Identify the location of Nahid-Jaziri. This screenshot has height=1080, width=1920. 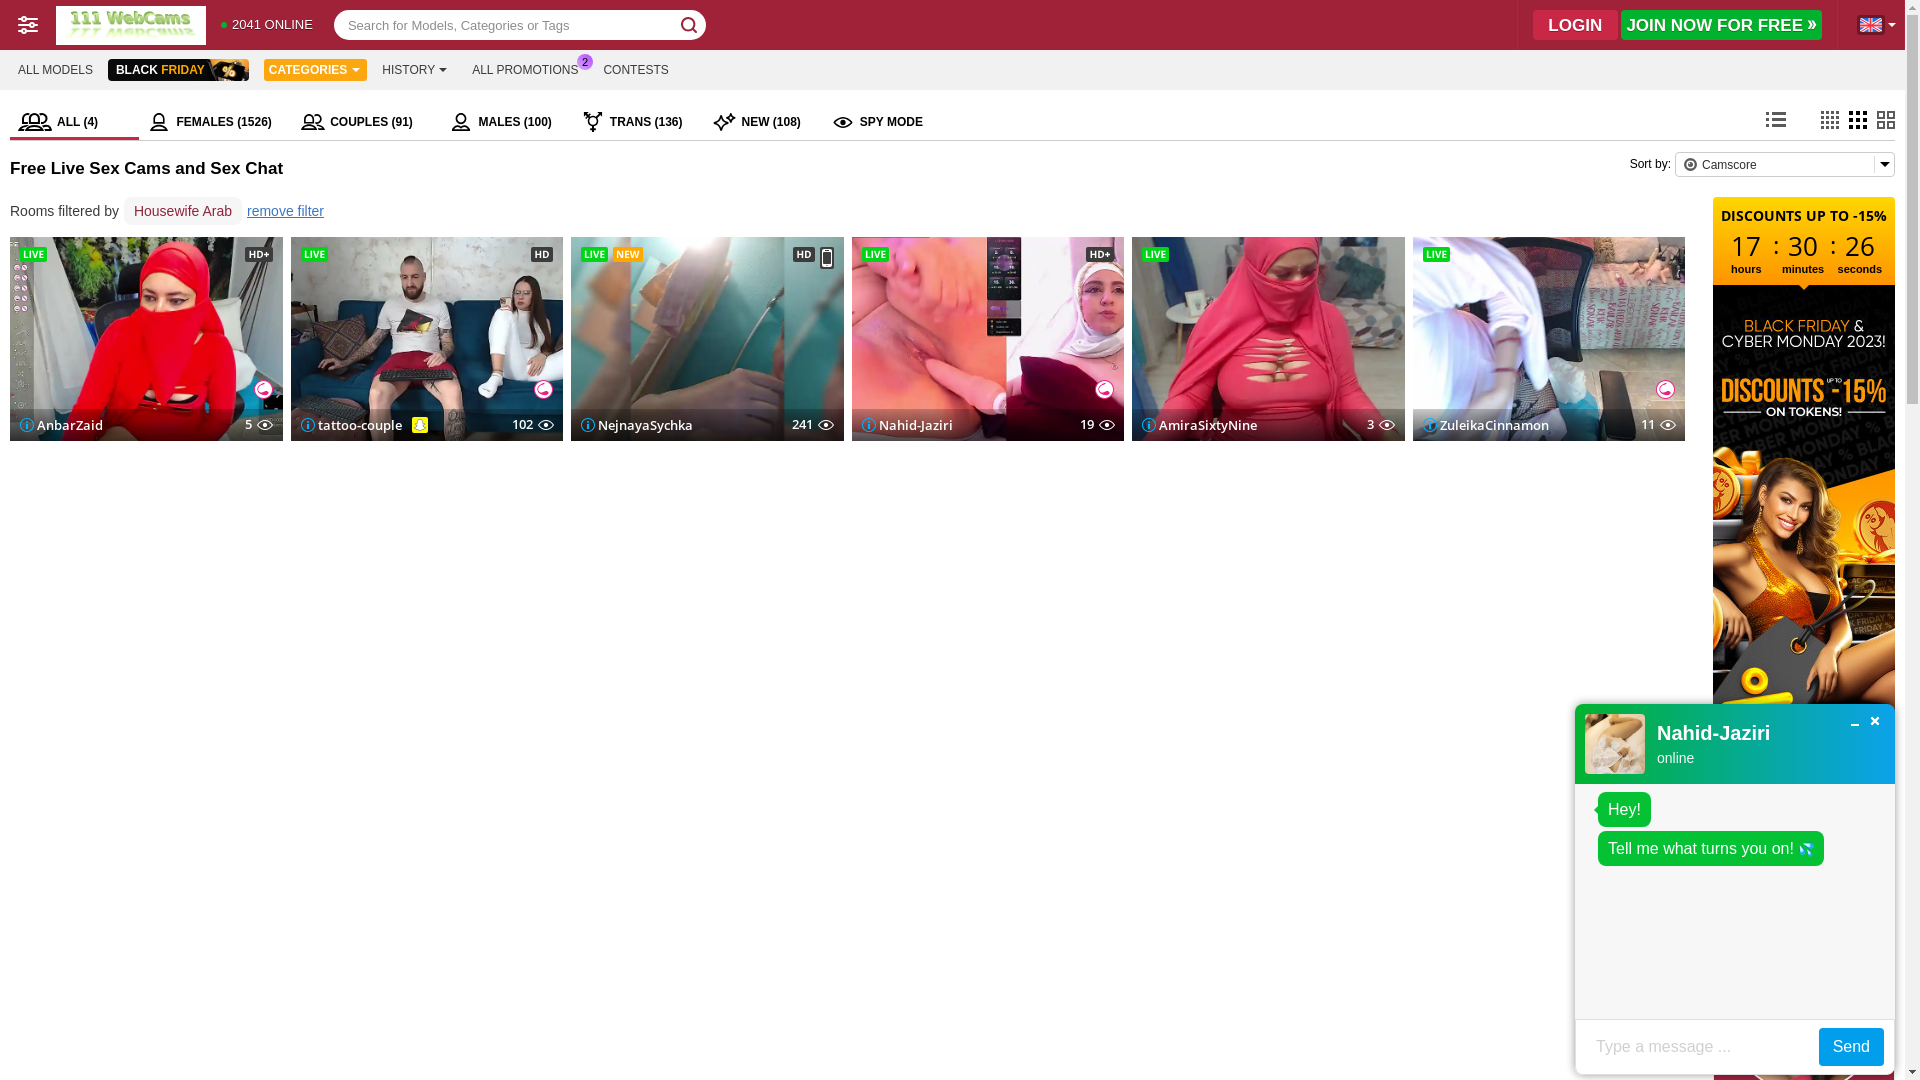
(908, 425).